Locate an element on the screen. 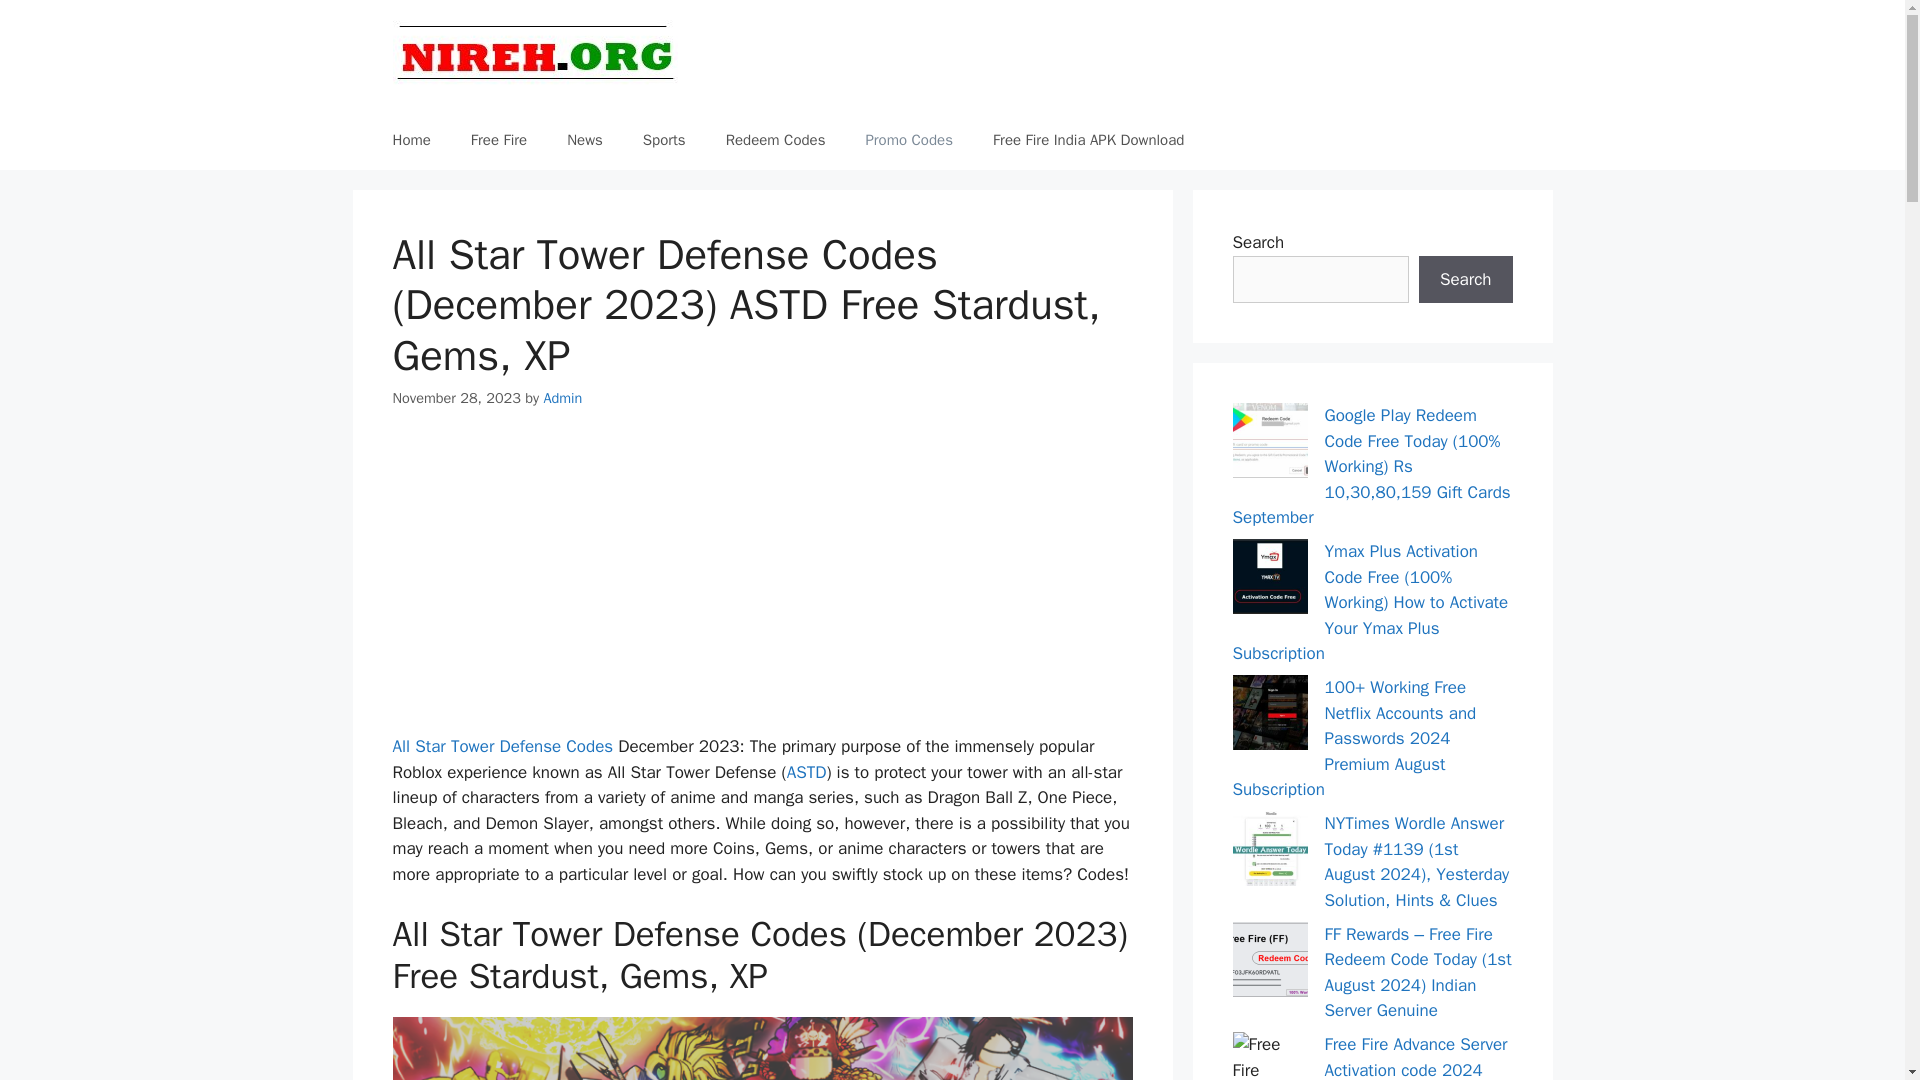 The image size is (1920, 1080). Sports is located at coordinates (664, 140).